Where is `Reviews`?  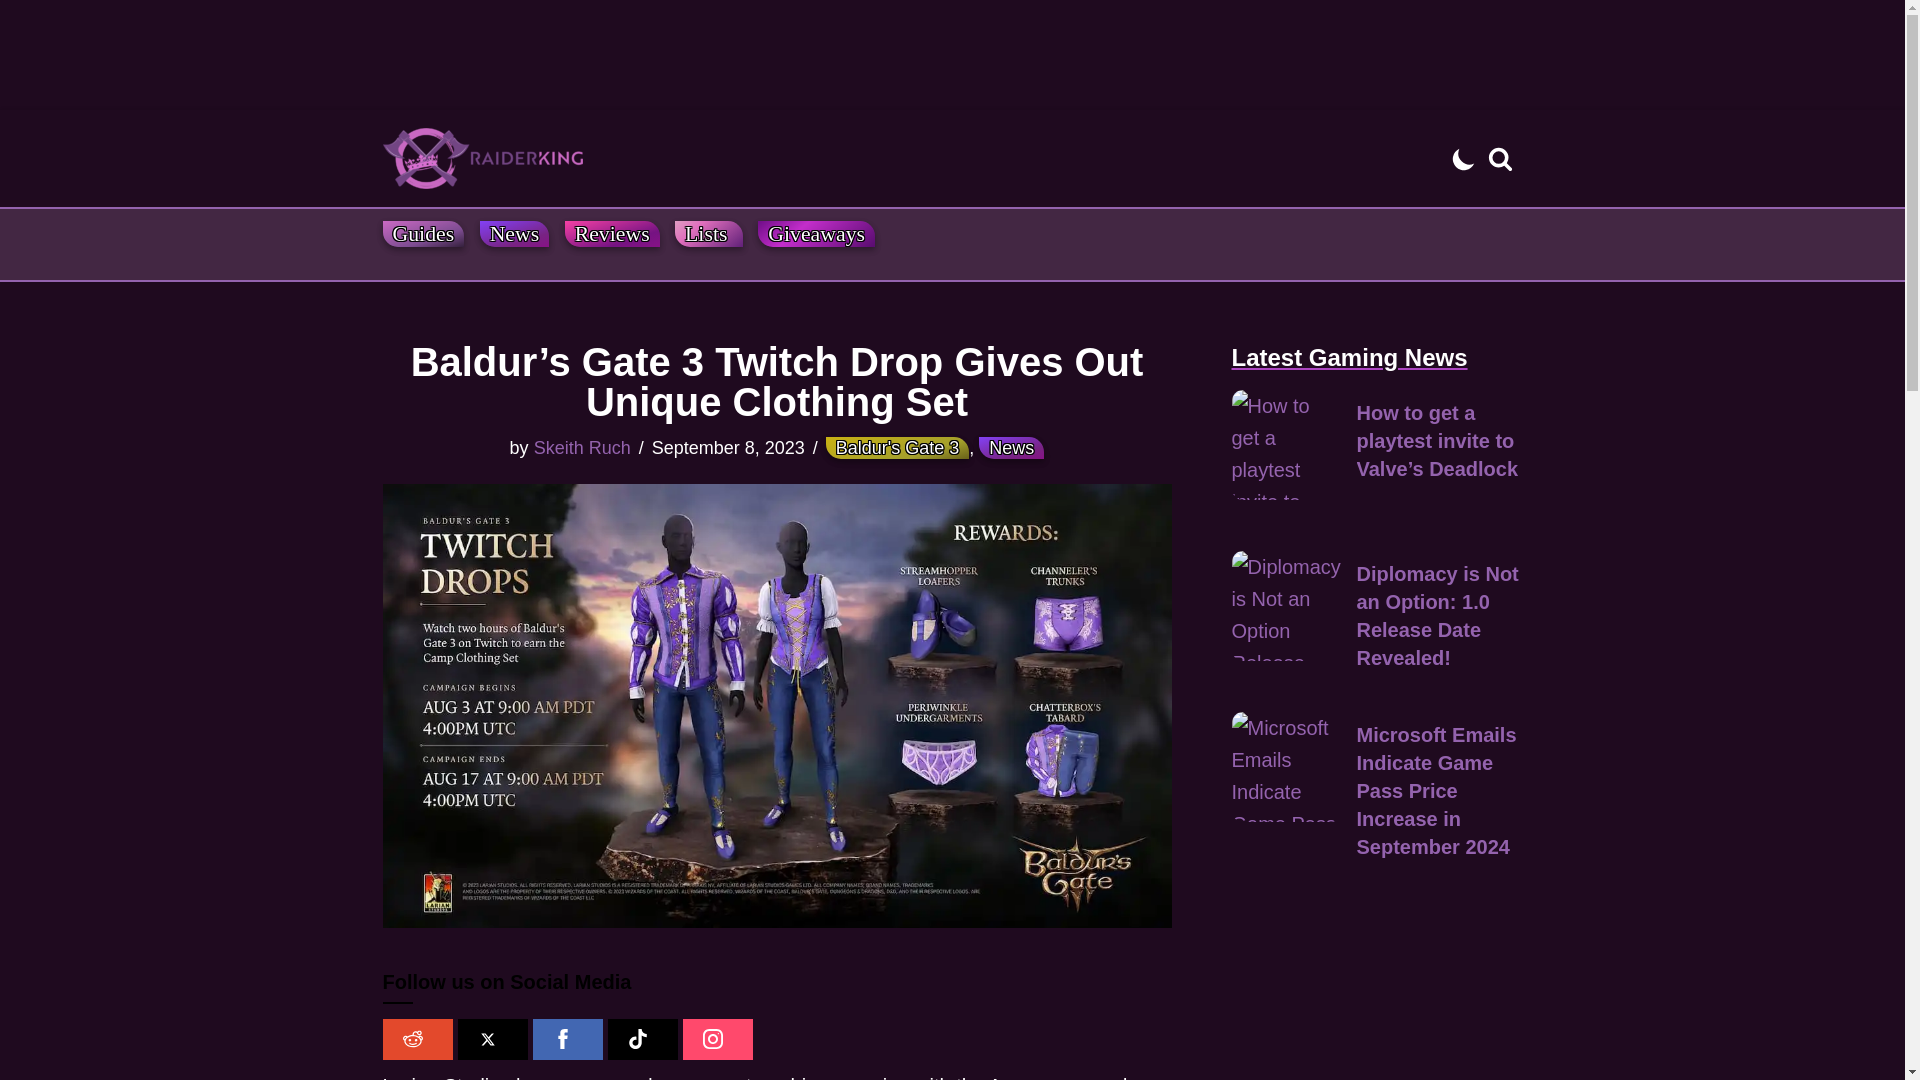
Reviews is located at coordinates (612, 234).